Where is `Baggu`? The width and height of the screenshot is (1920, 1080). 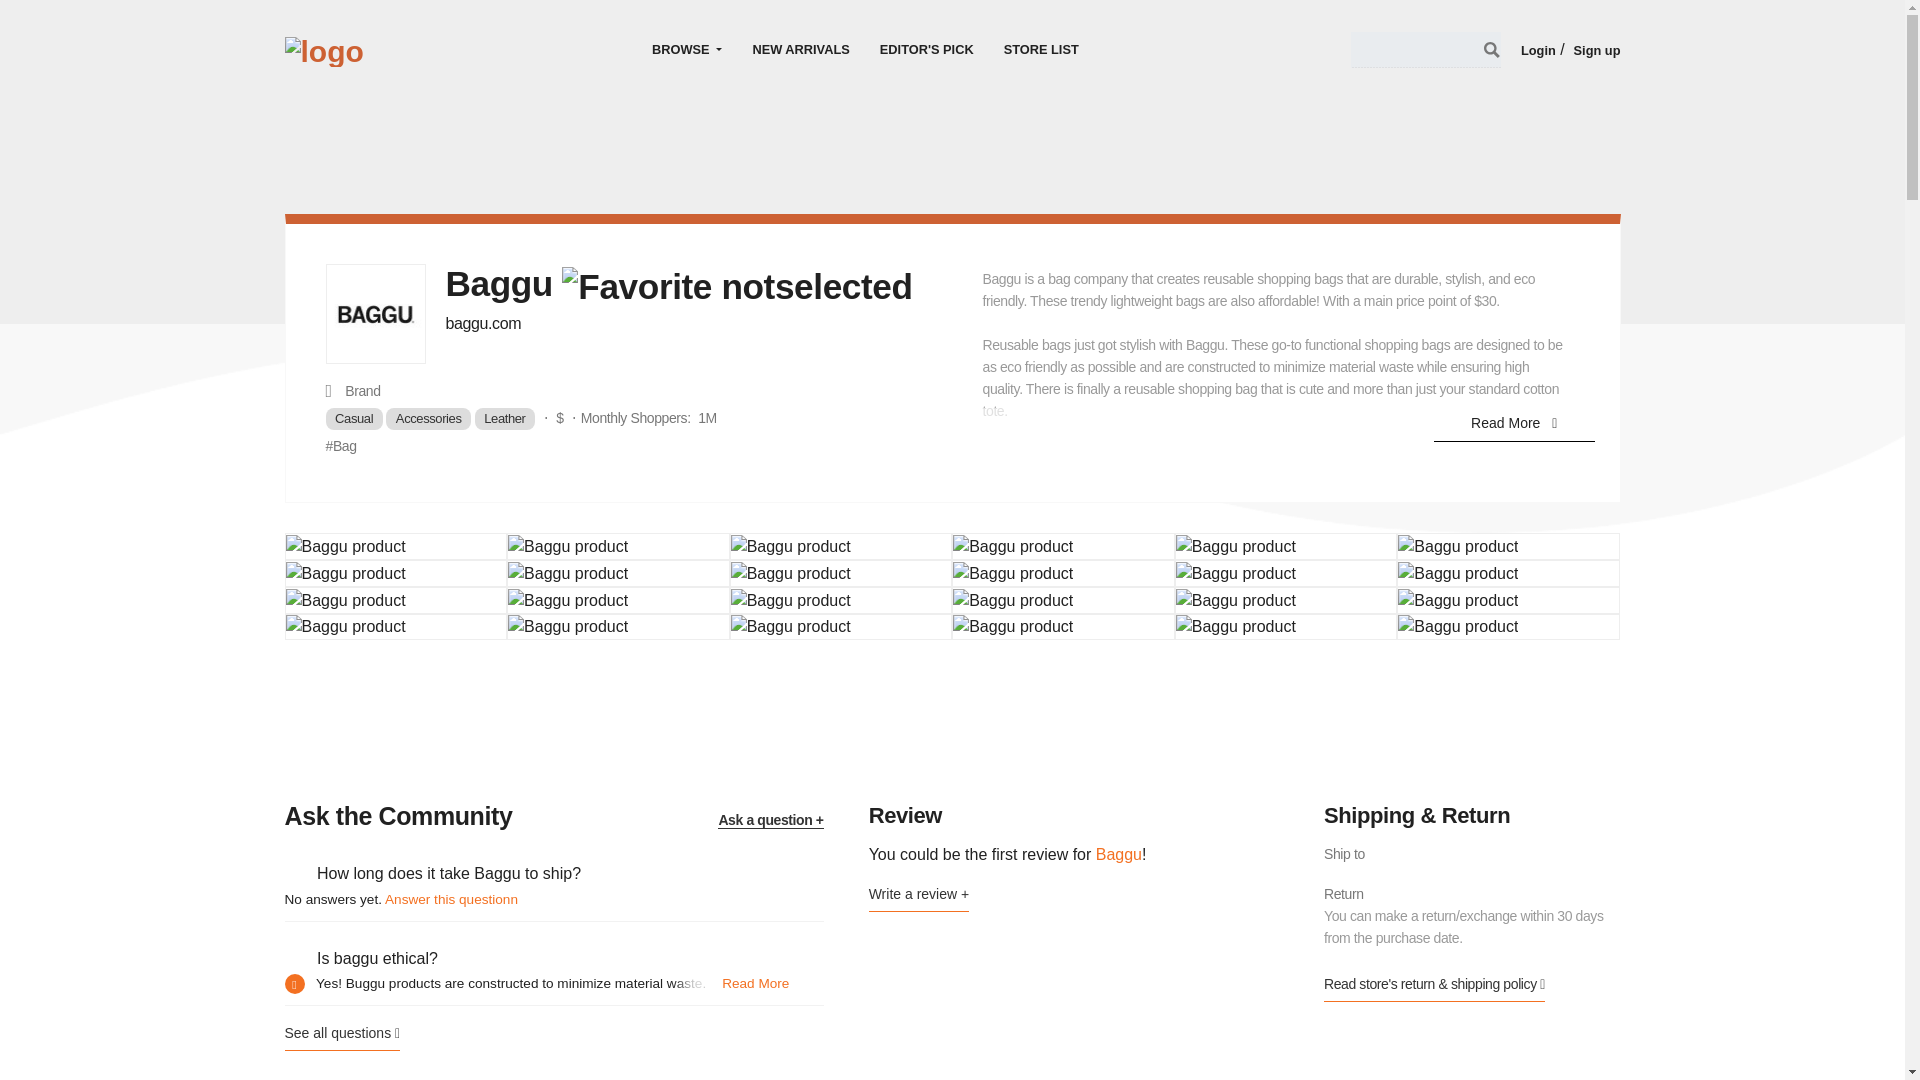 Baggu is located at coordinates (568, 574).